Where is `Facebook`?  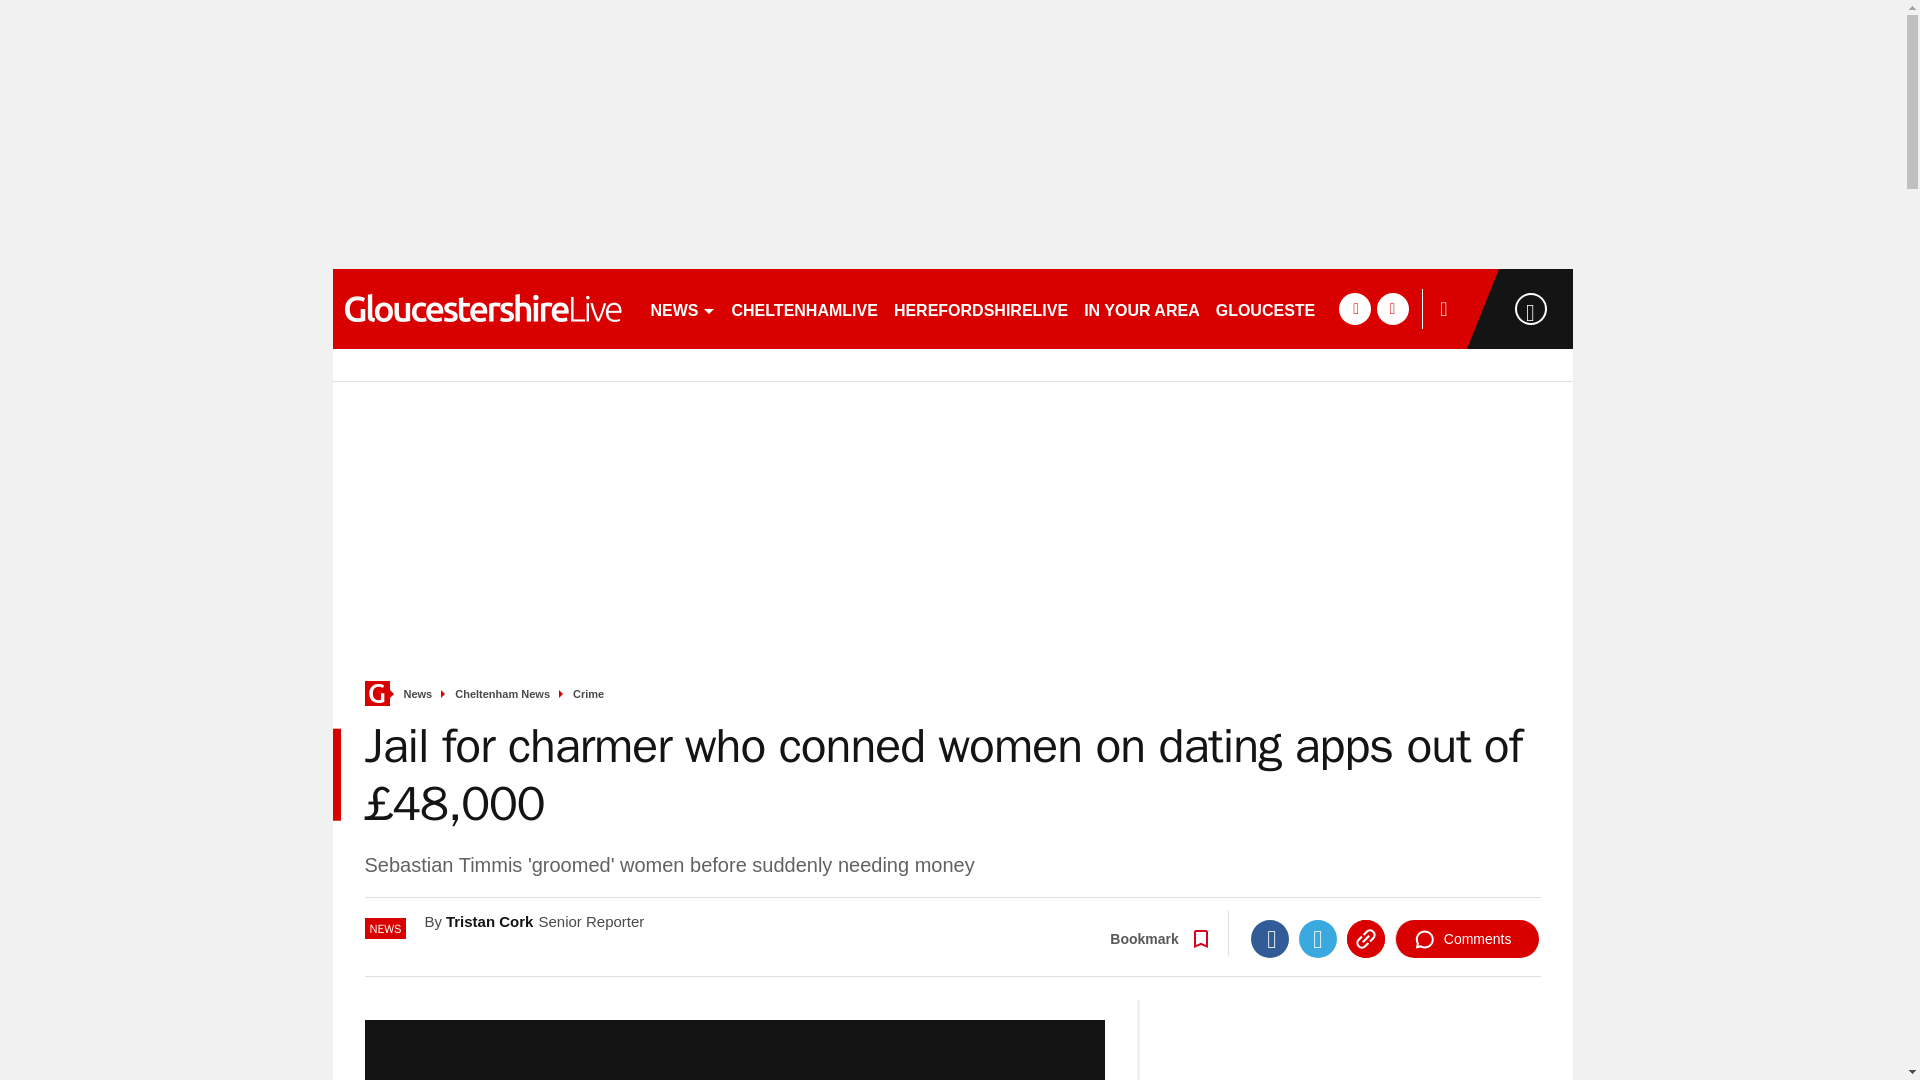
Facebook is located at coordinates (1270, 938).